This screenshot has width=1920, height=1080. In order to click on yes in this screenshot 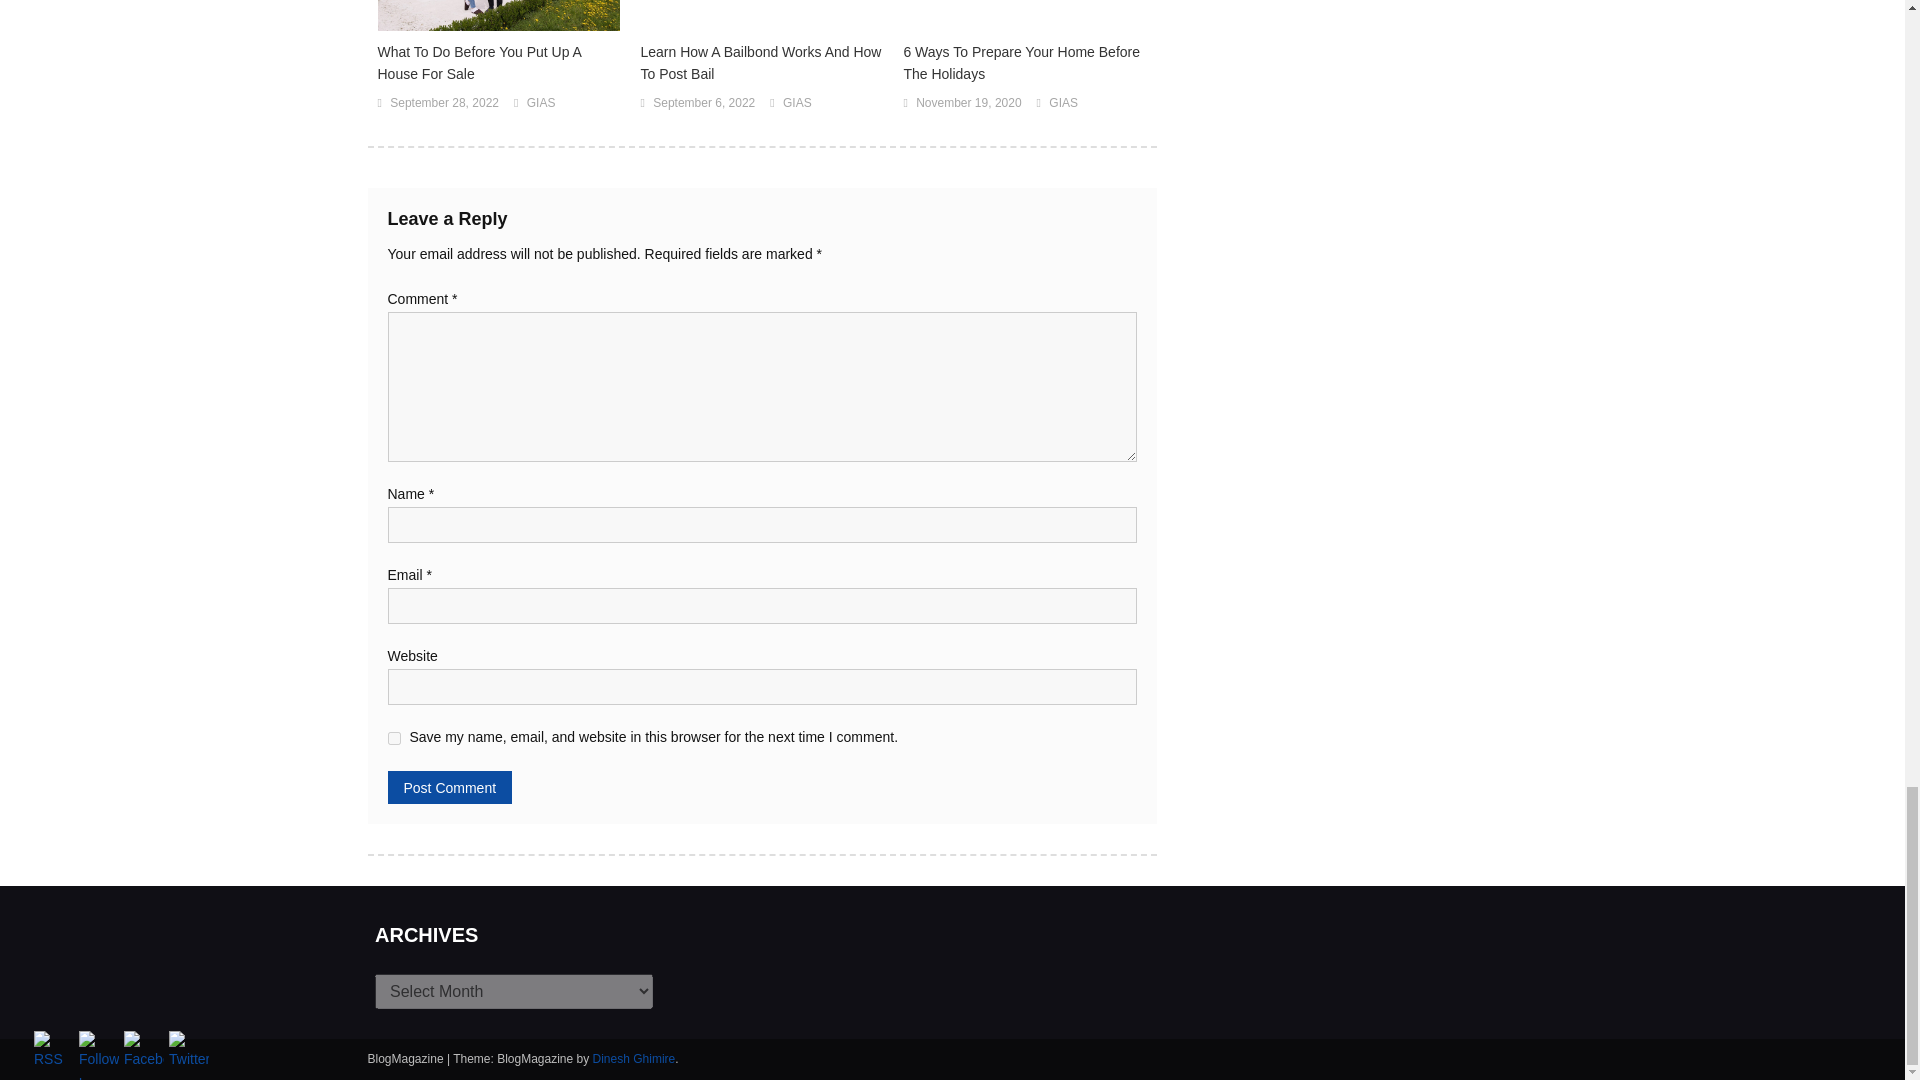, I will do `click(394, 738)`.